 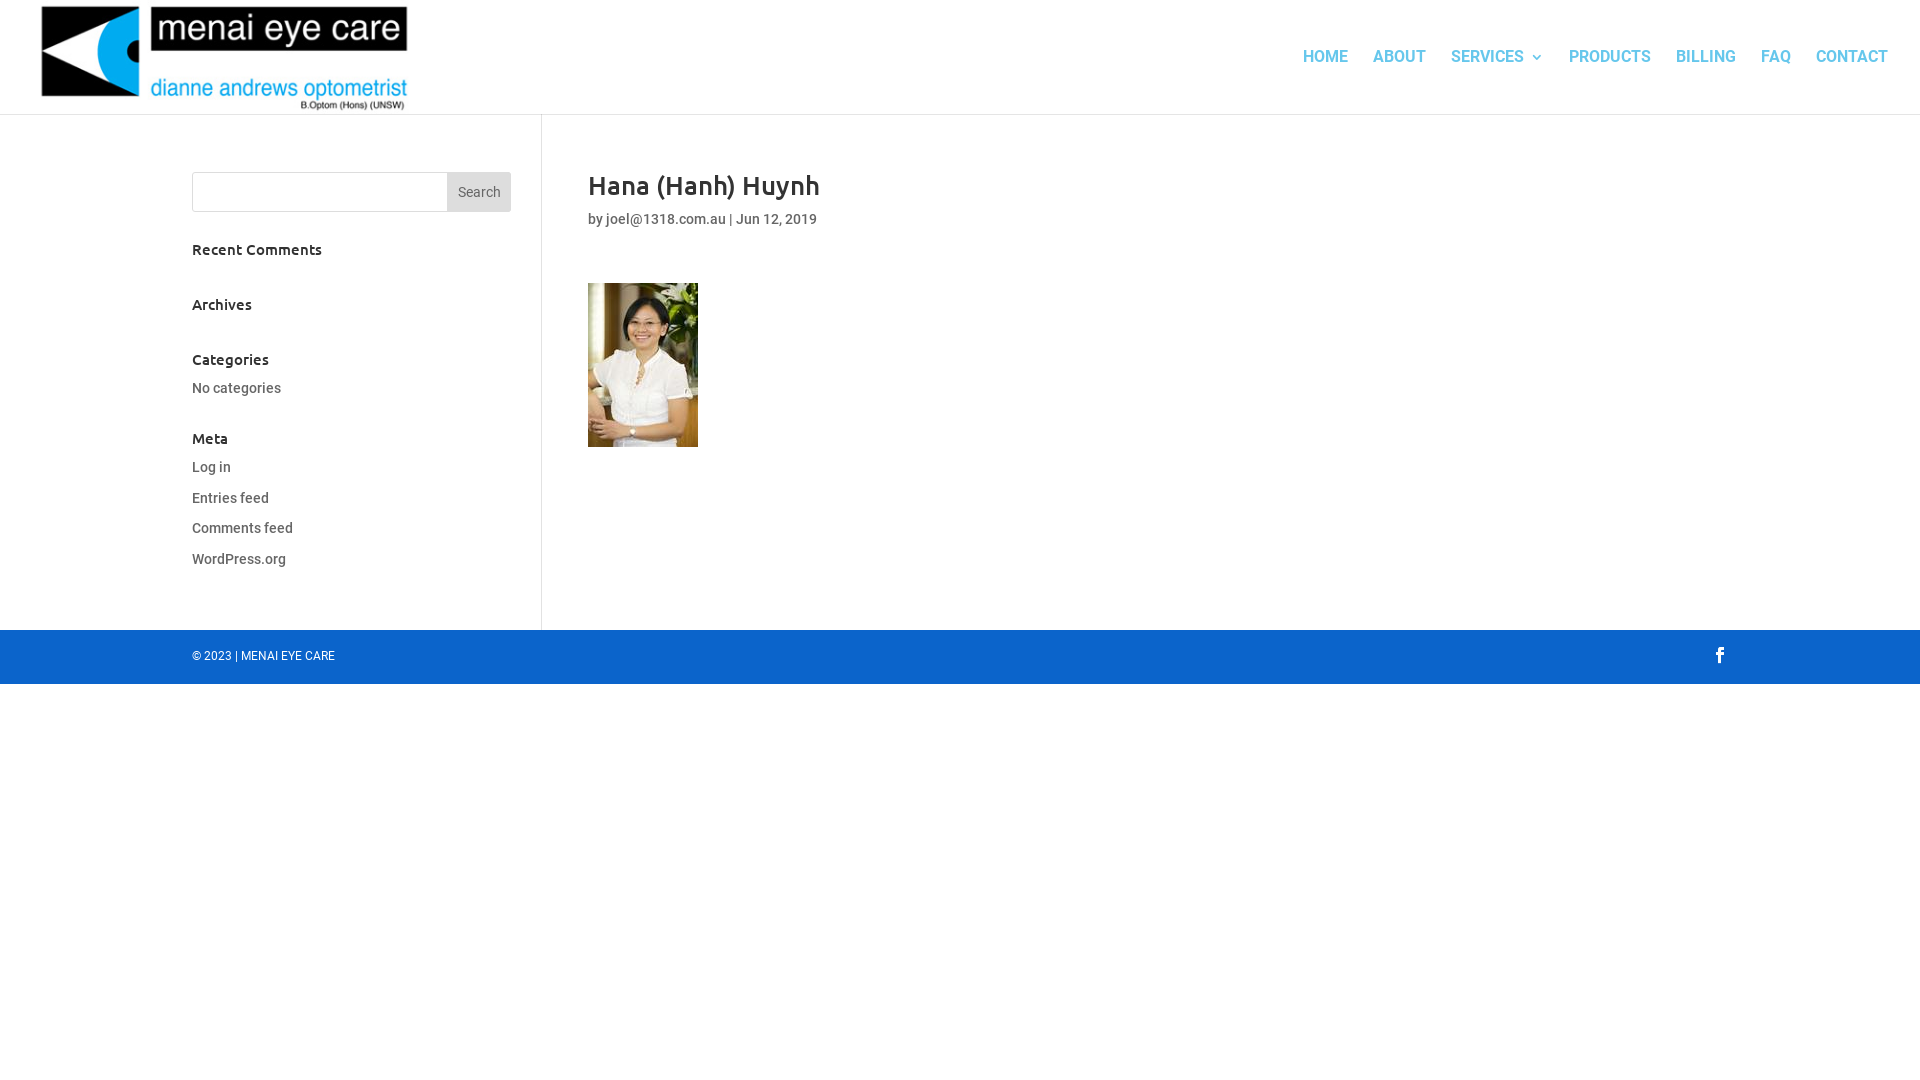 I want to click on joel@1318.com.au, so click(x=666, y=219).